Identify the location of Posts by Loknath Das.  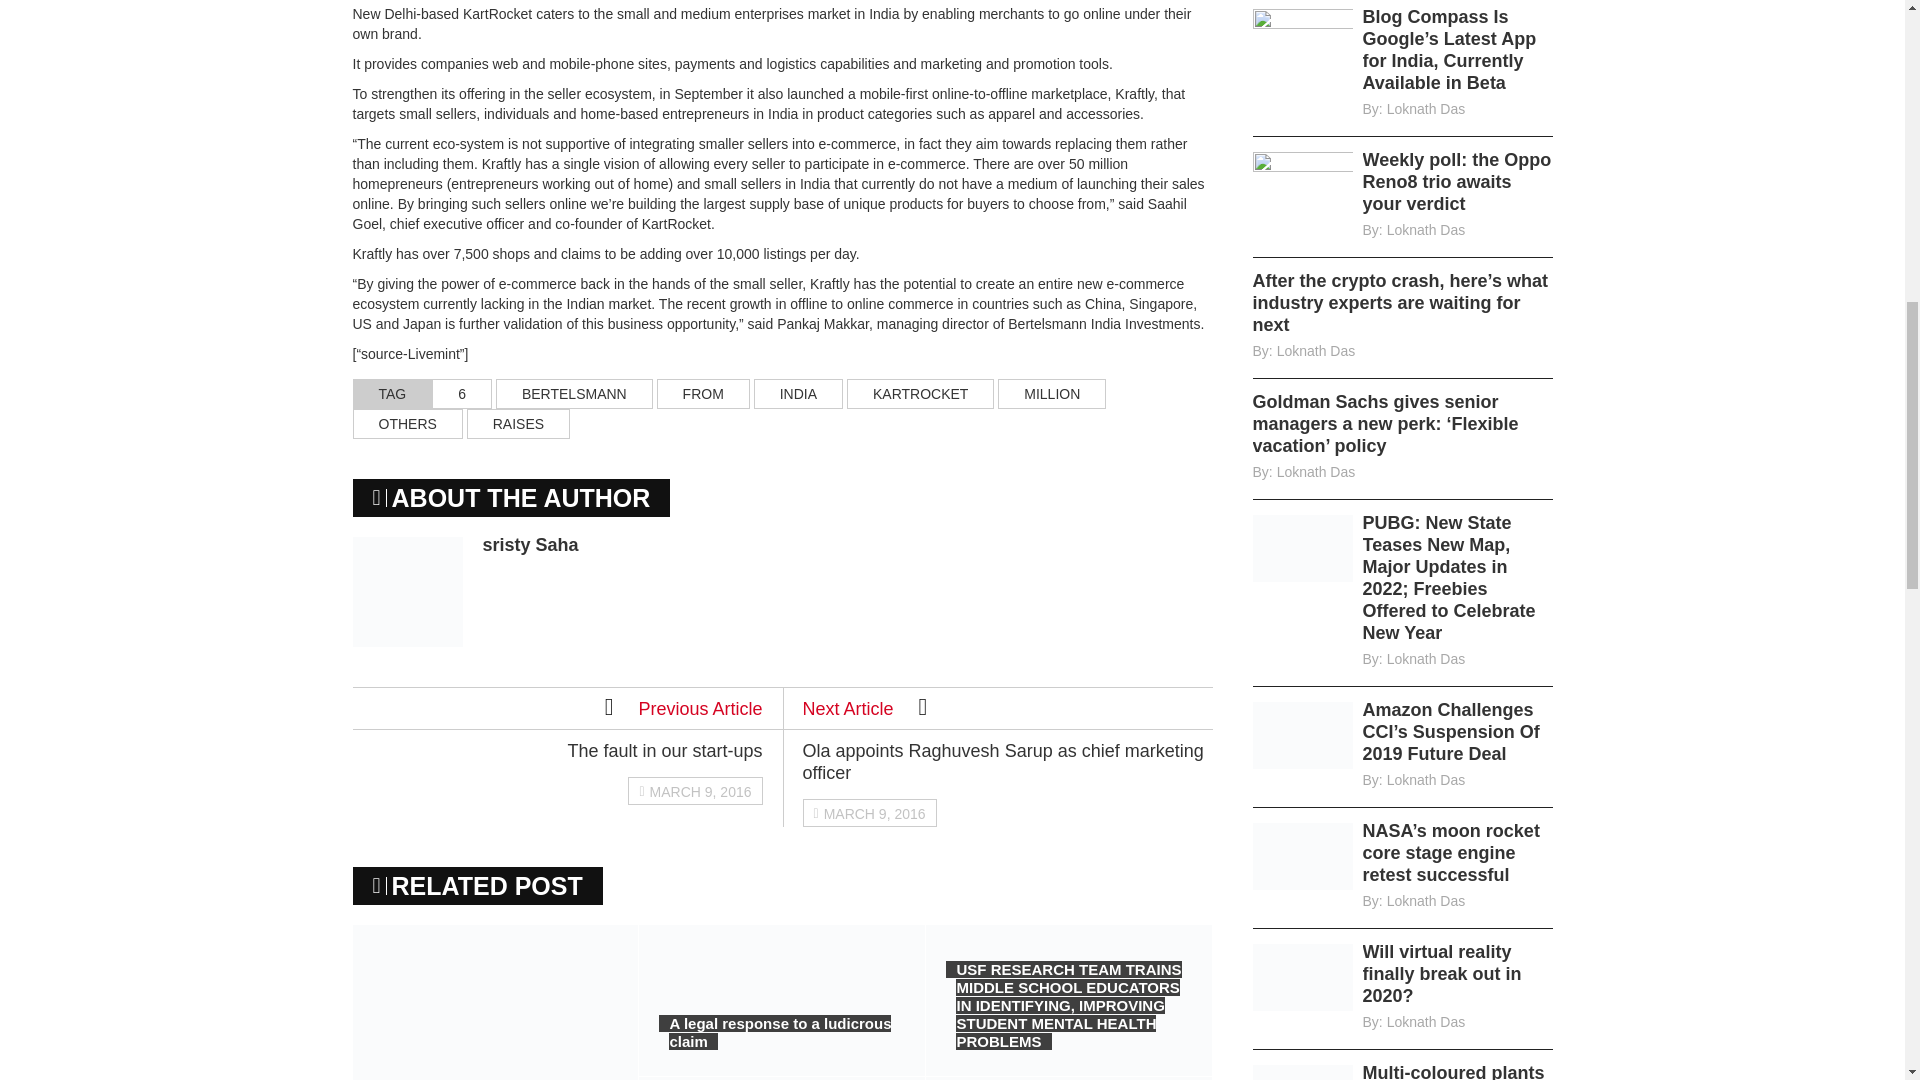
(1426, 108).